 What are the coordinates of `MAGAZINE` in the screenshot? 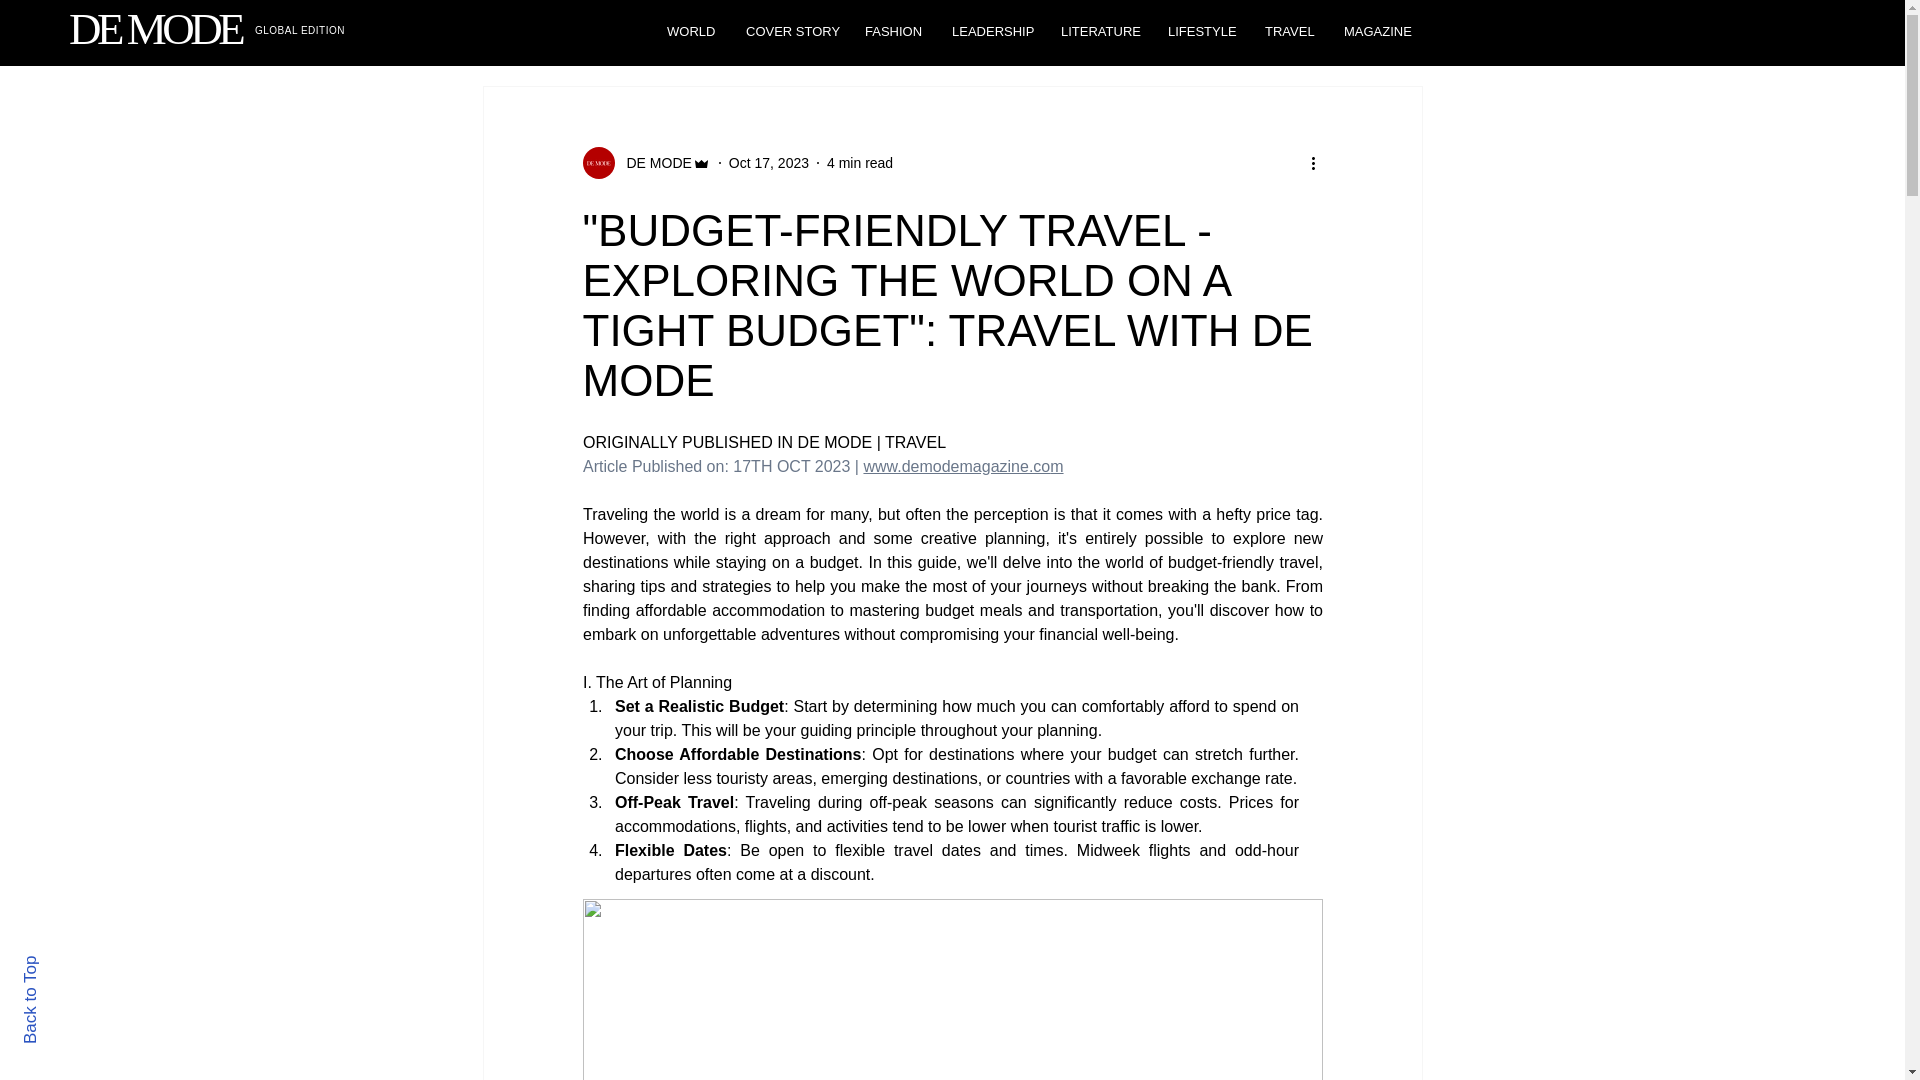 It's located at (1377, 32).